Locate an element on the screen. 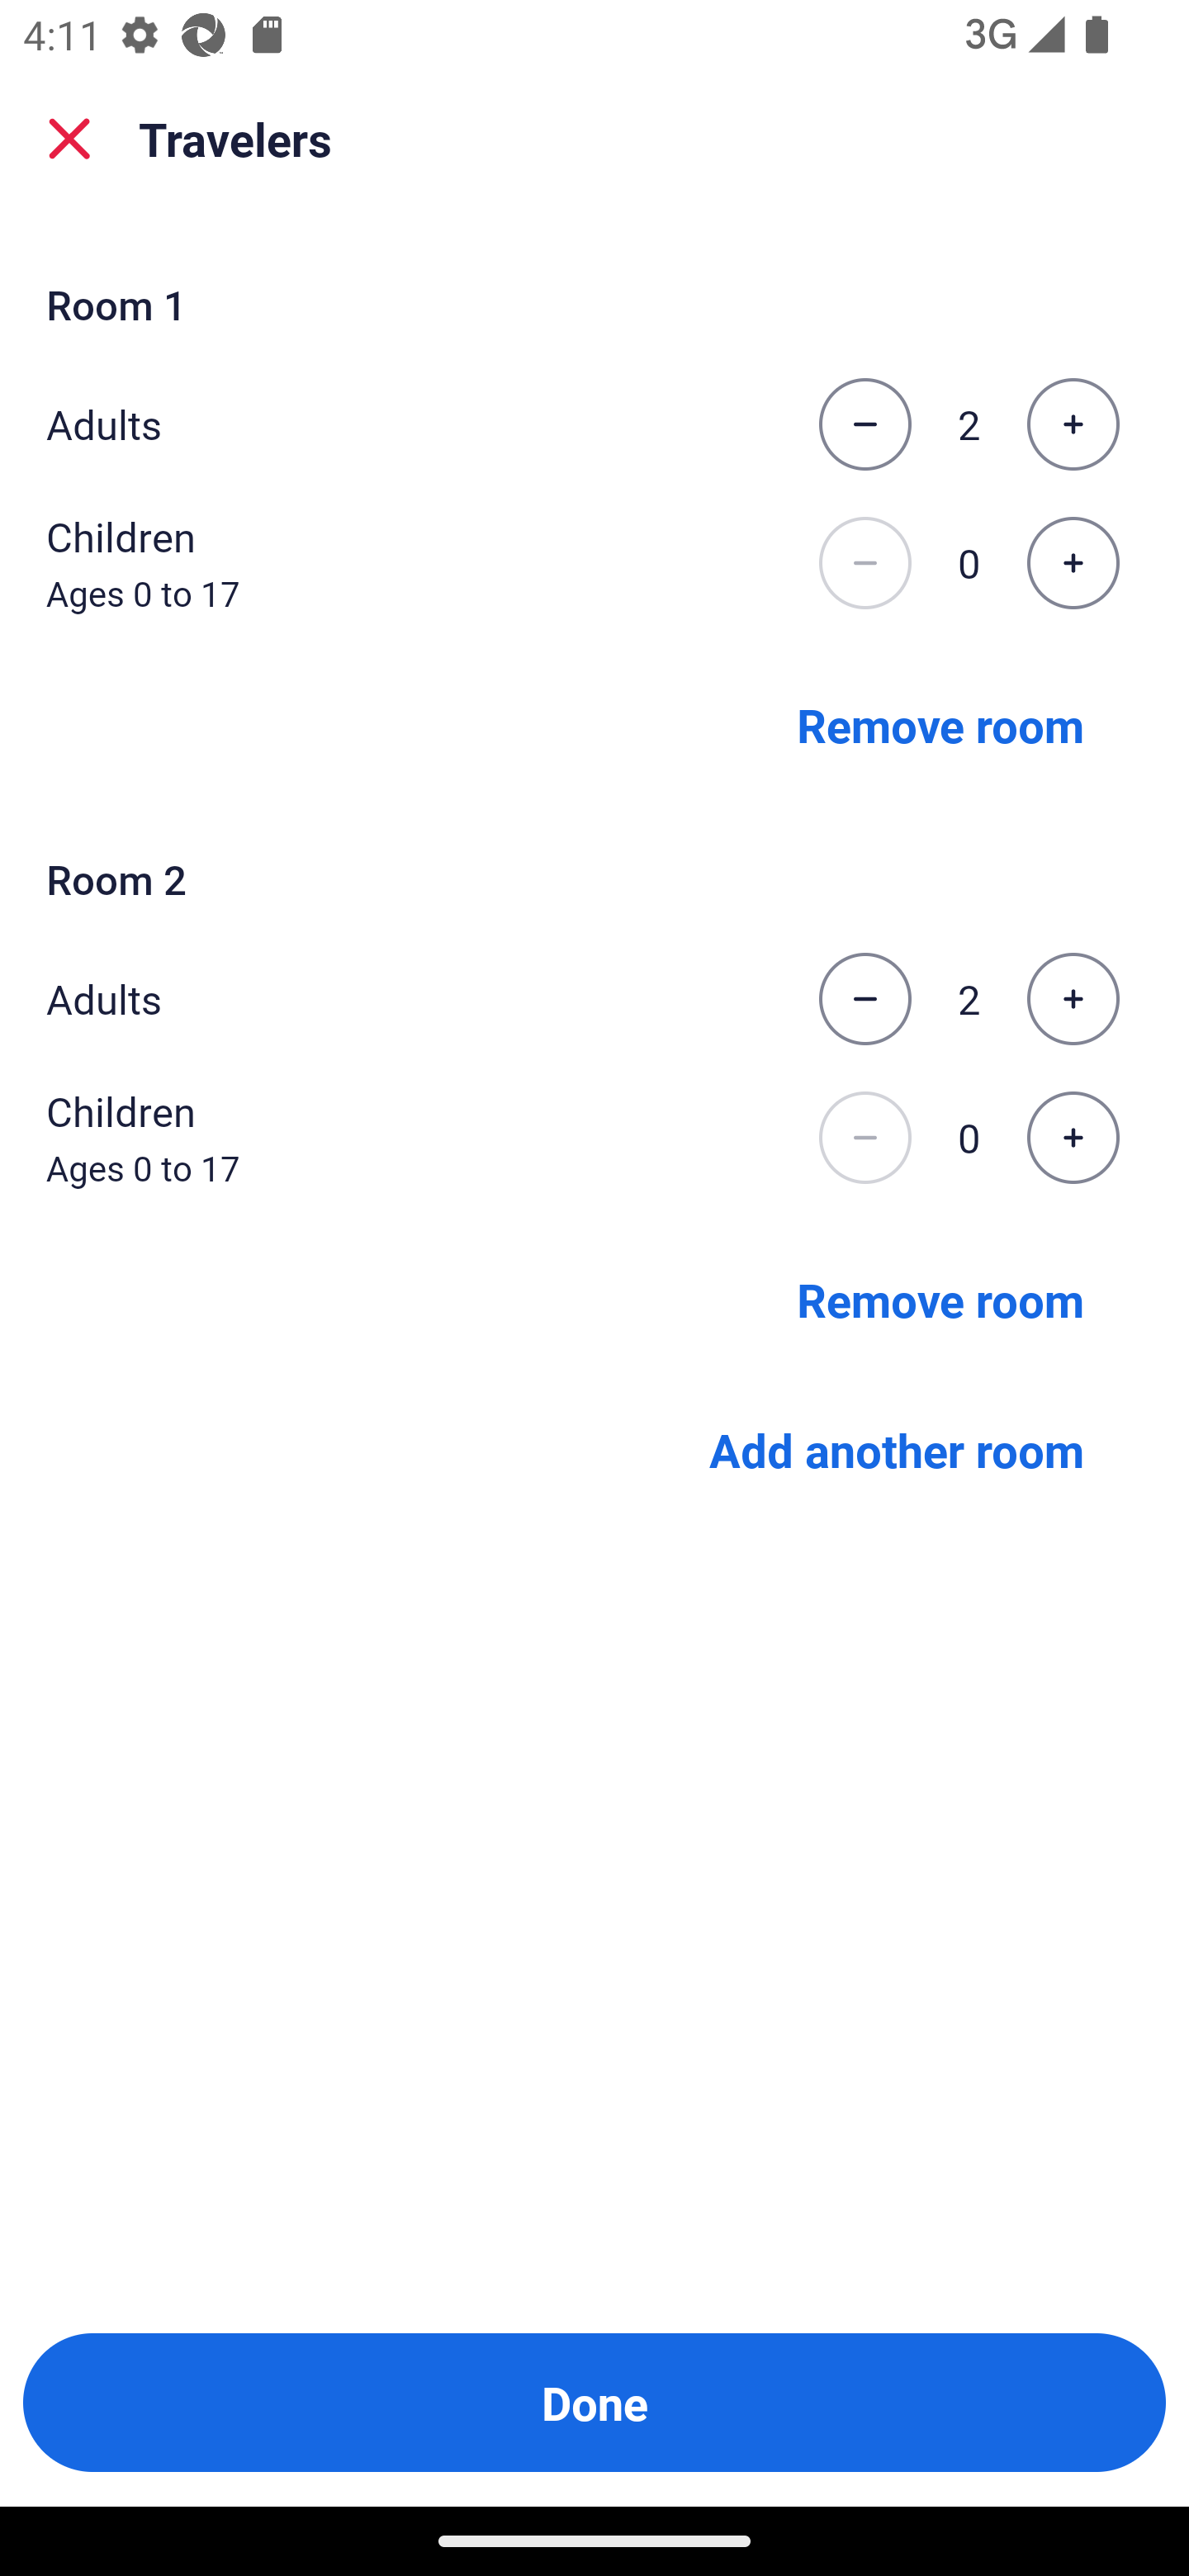  close is located at coordinates (69, 139).